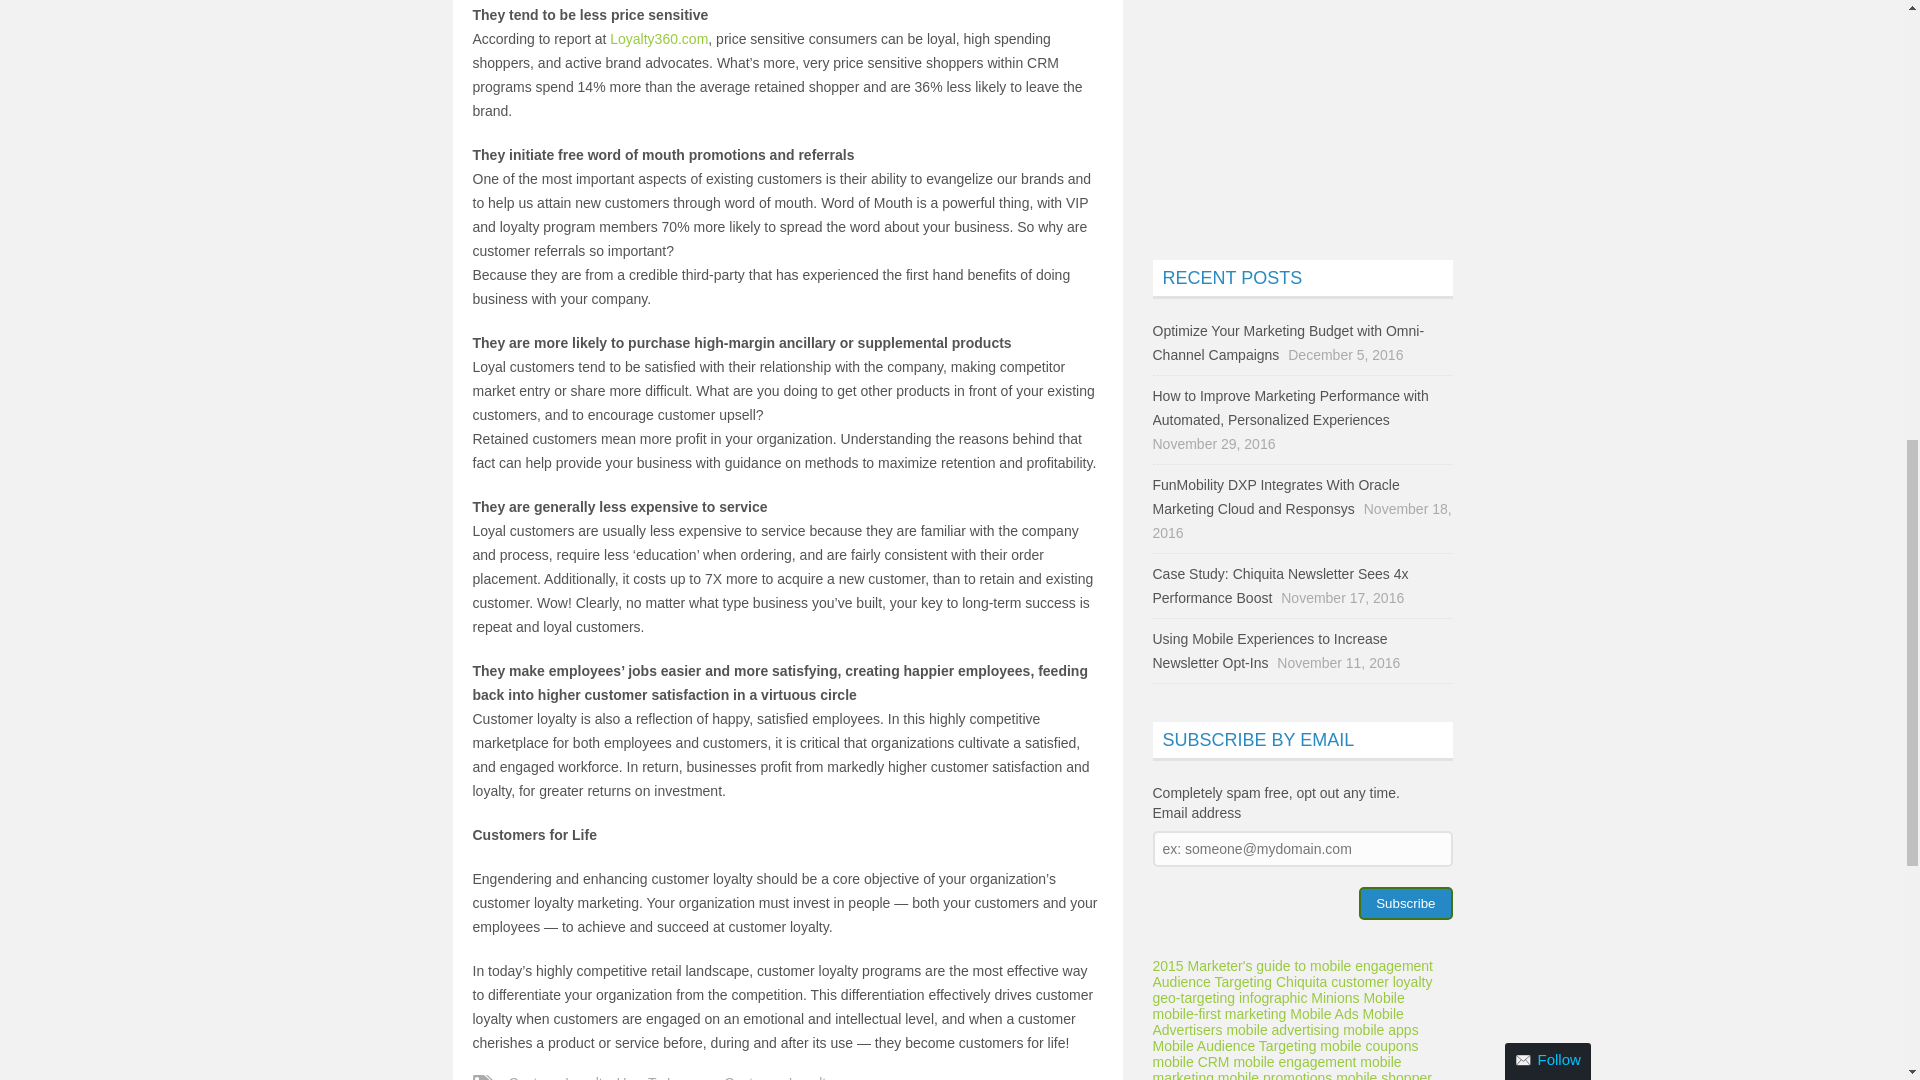 The image size is (1920, 1080). Describe the element at coordinates (1269, 650) in the screenshot. I see `Using Mobile Experiences to Increase Newsletter Opt-Ins` at that location.